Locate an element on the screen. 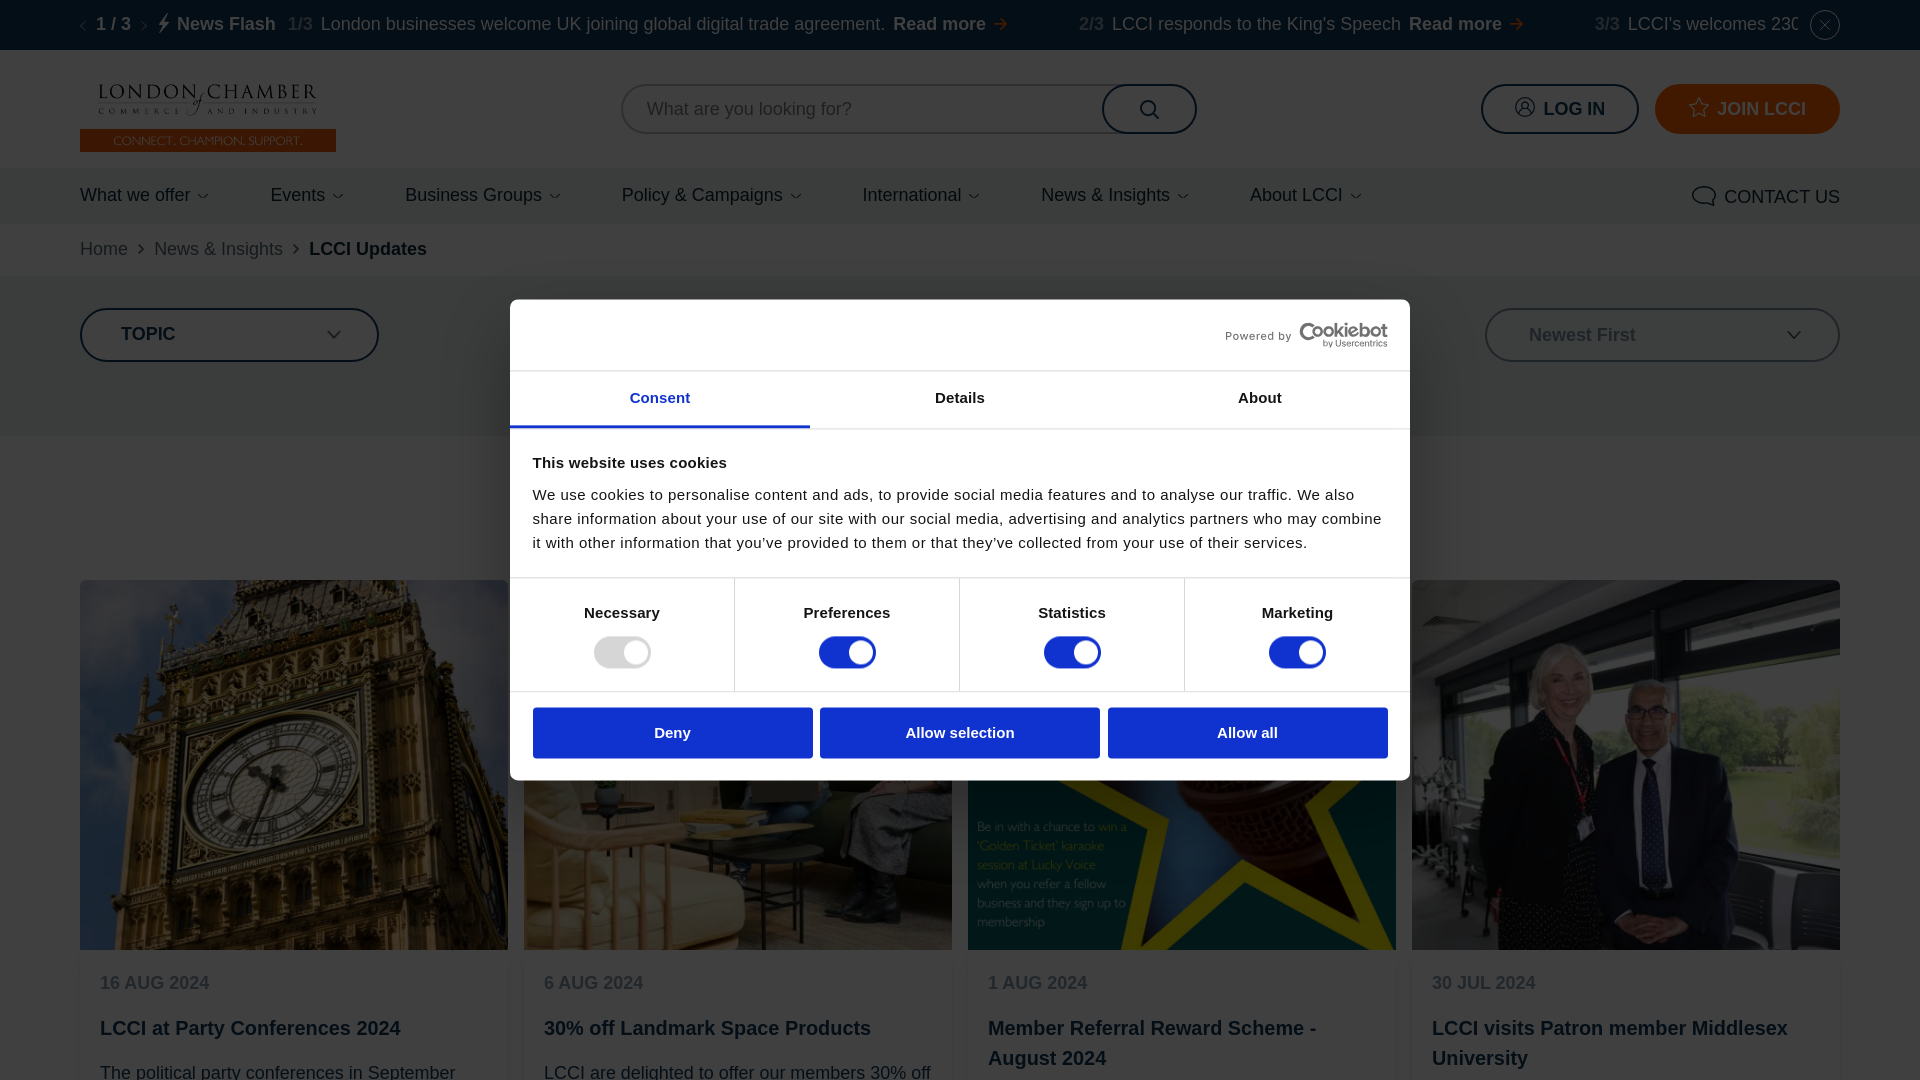 The image size is (1920, 1080). About is located at coordinates (1259, 399).